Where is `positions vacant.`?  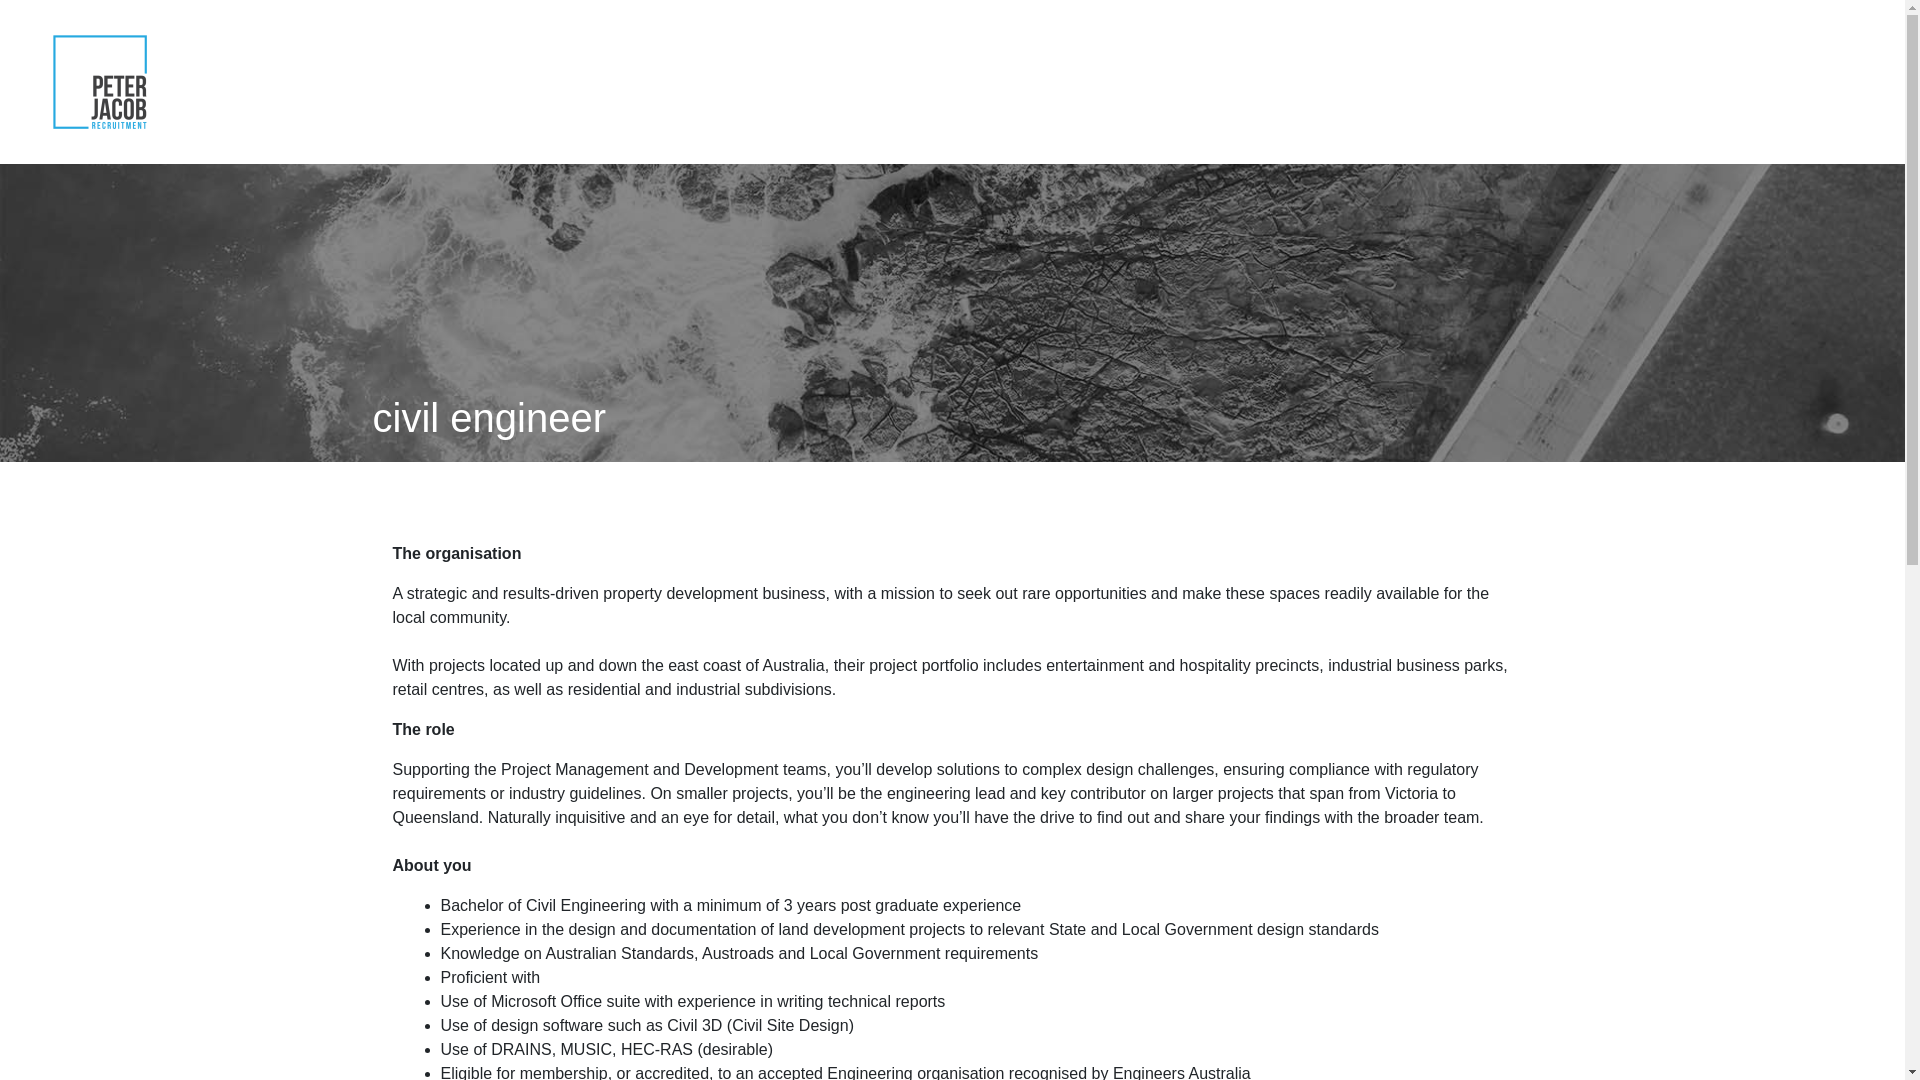
positions vacant. is located at coordinates (1721, 82).